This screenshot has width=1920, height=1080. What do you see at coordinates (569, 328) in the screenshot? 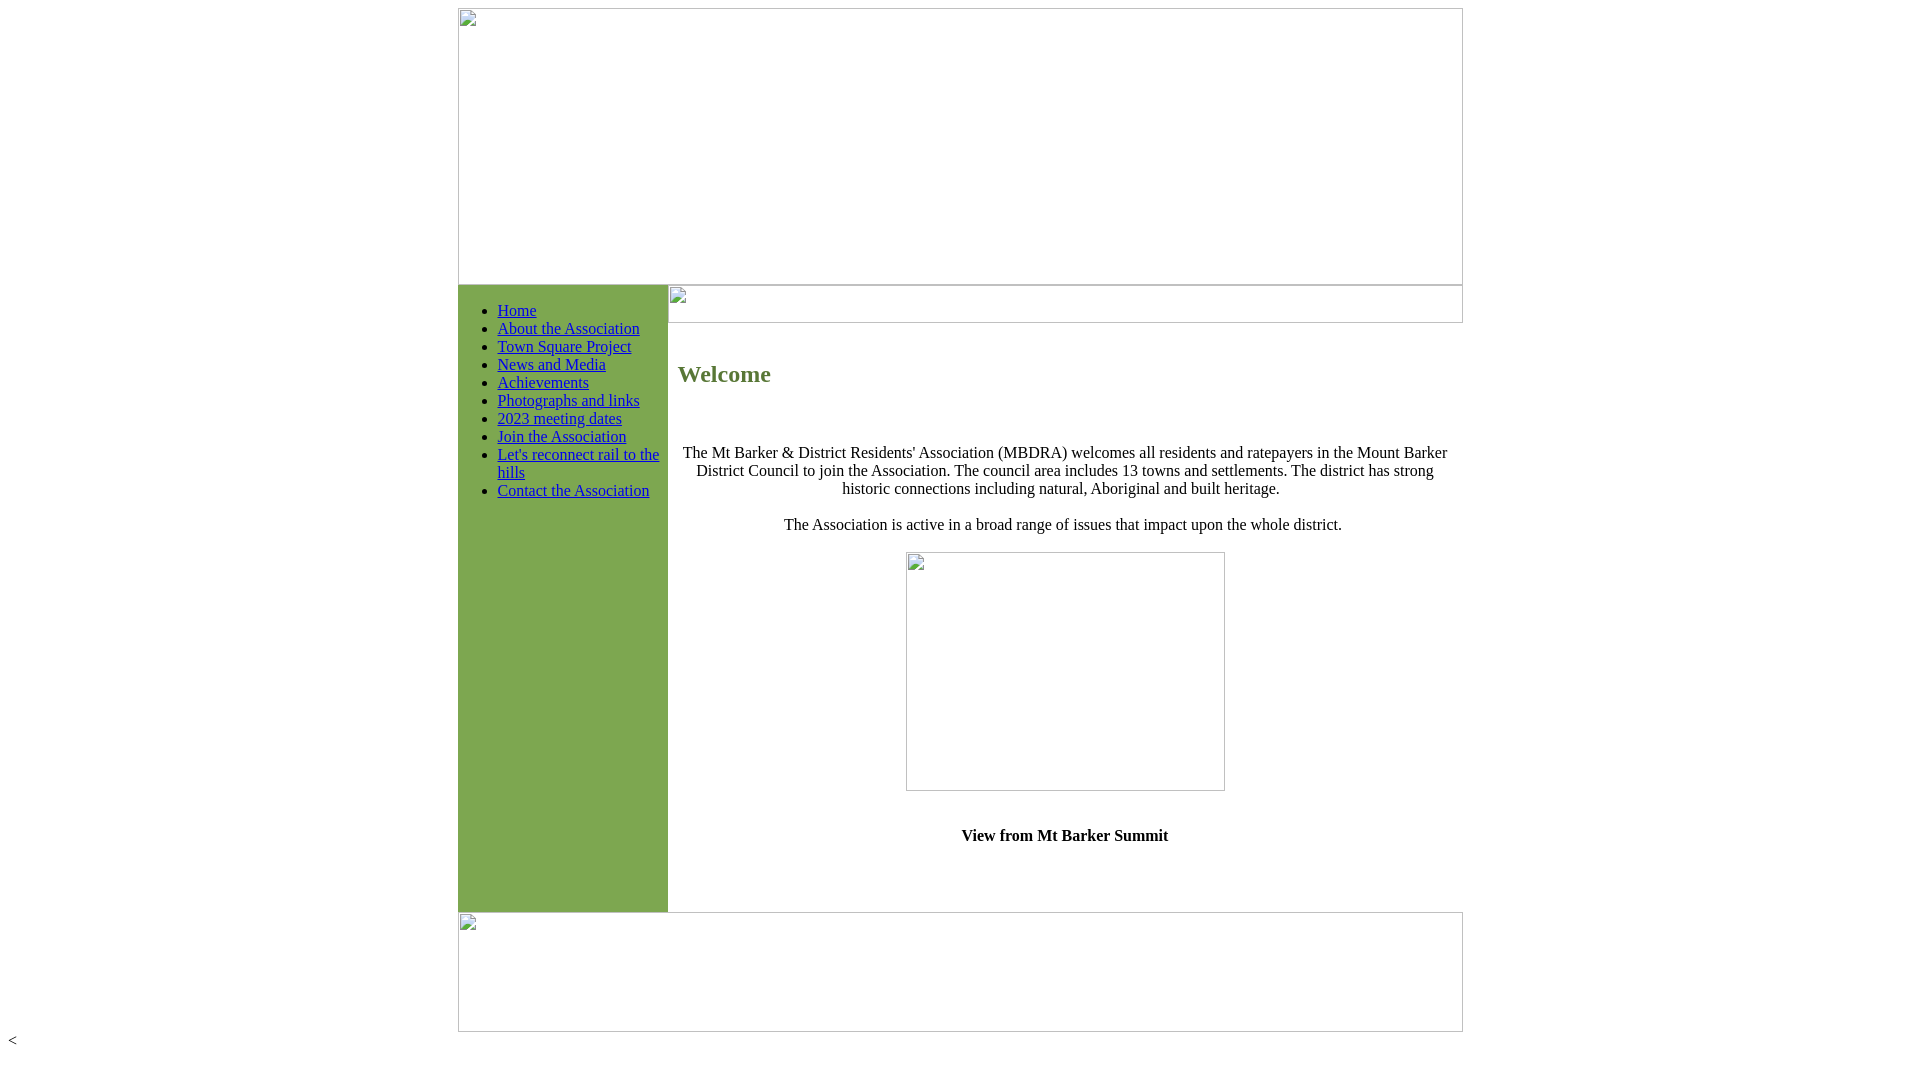
I see `About the Association` at bounding box center [569, 328].